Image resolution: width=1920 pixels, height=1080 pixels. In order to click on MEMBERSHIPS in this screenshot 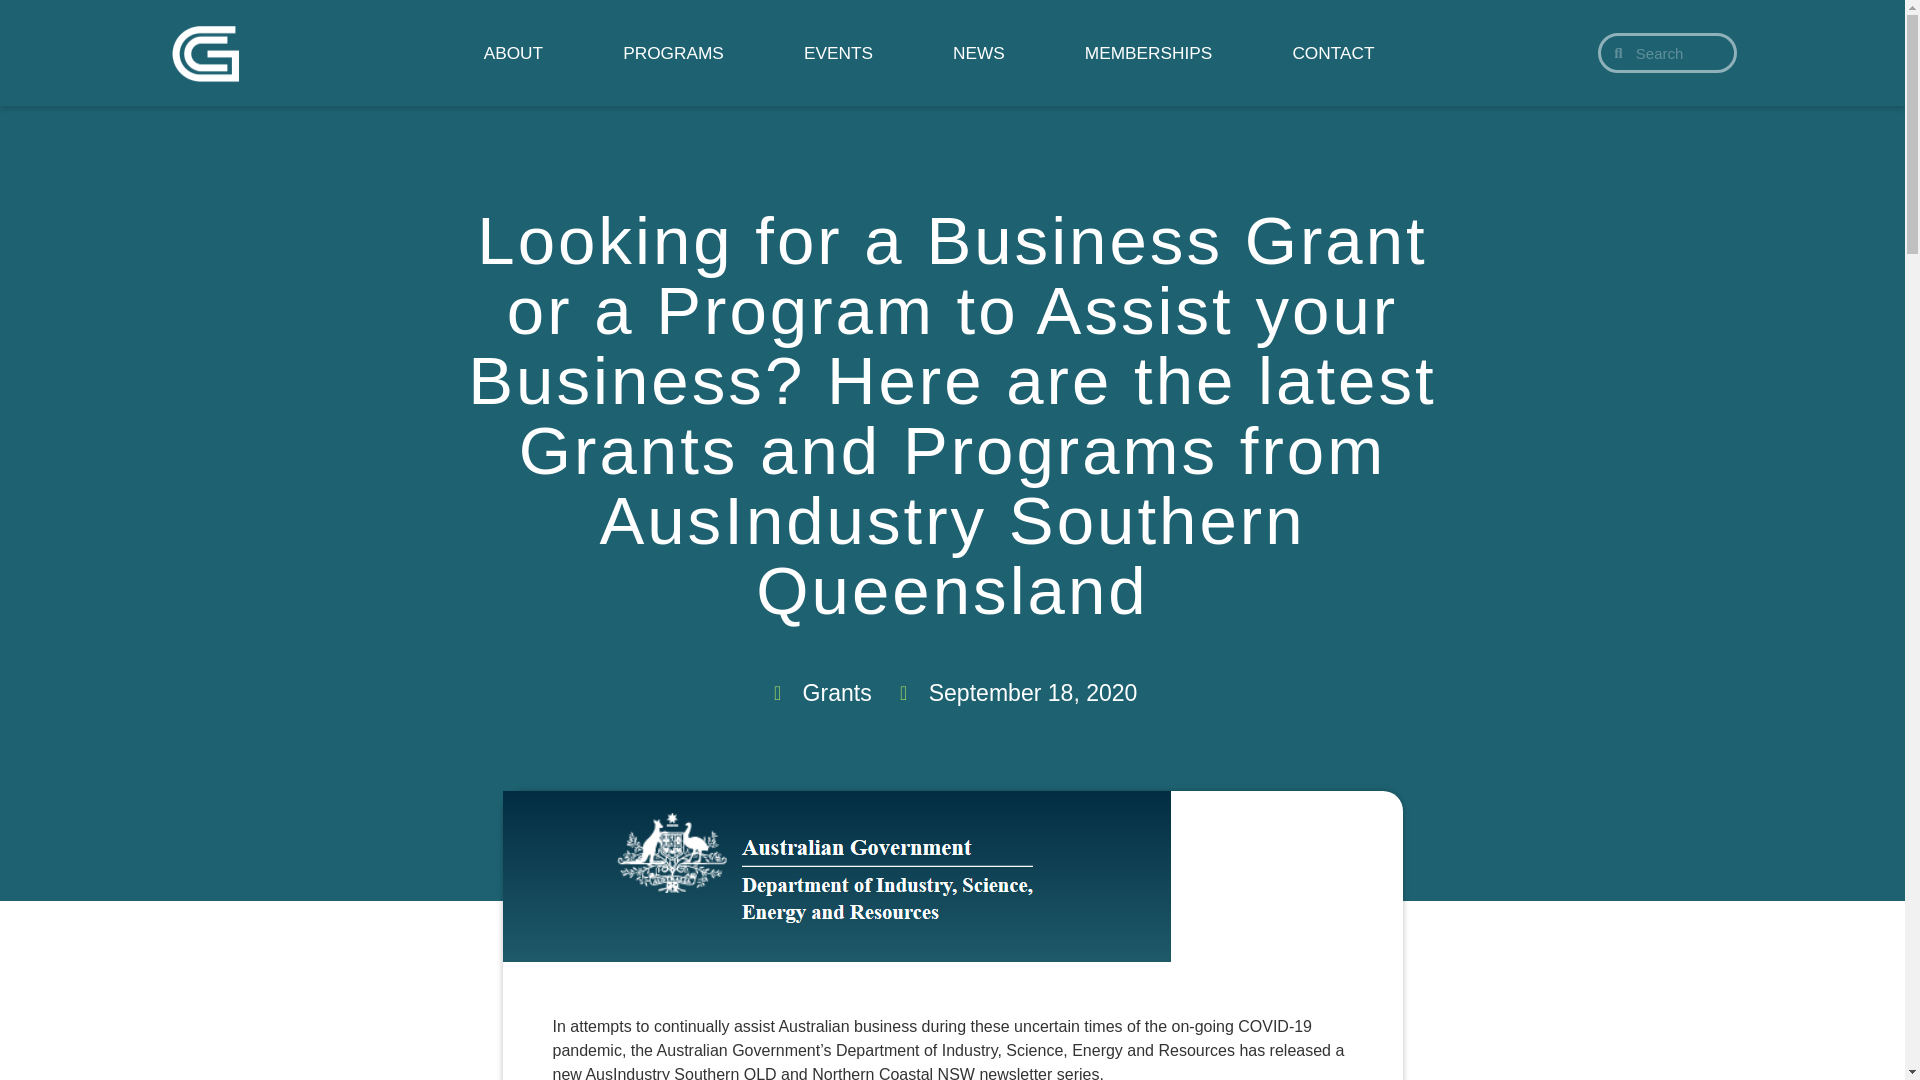, I will do `click(1148, 53)`.